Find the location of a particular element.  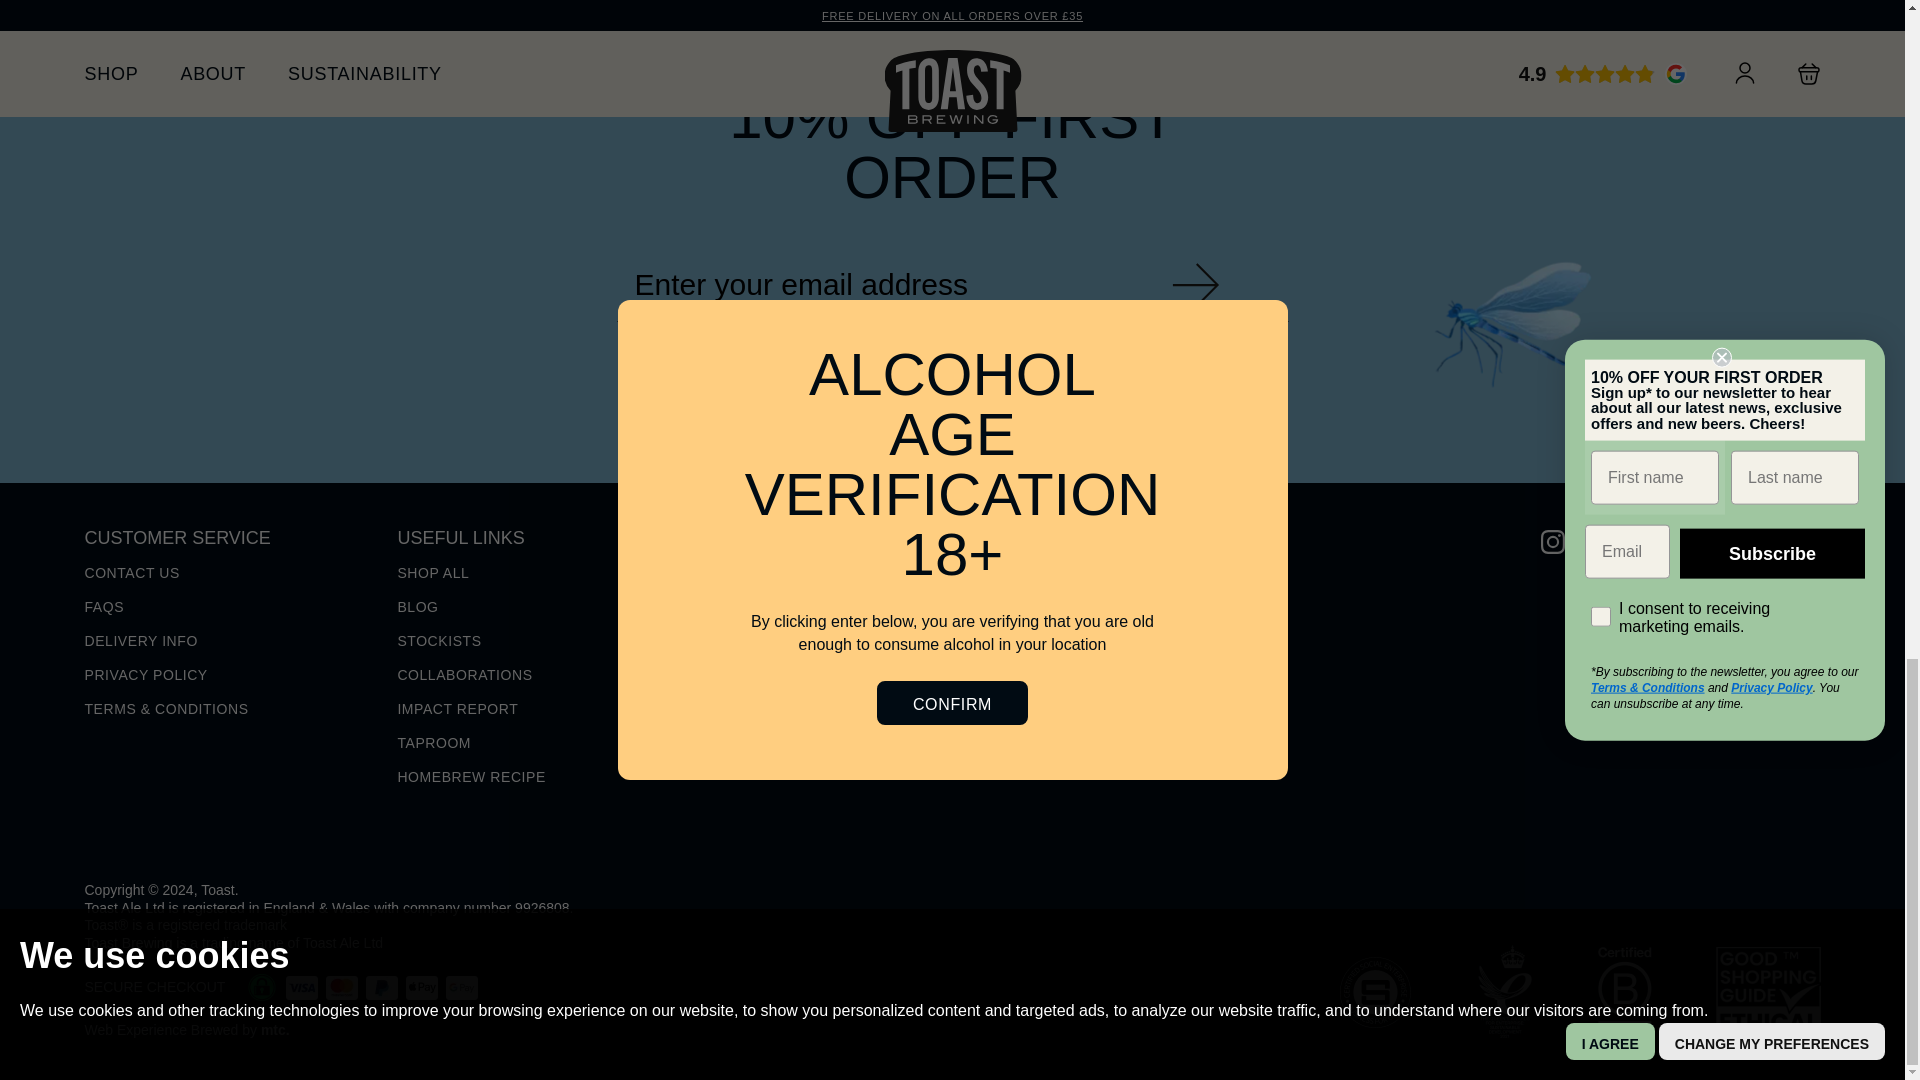

STOCKISTS is located at coordinates (439, 640).